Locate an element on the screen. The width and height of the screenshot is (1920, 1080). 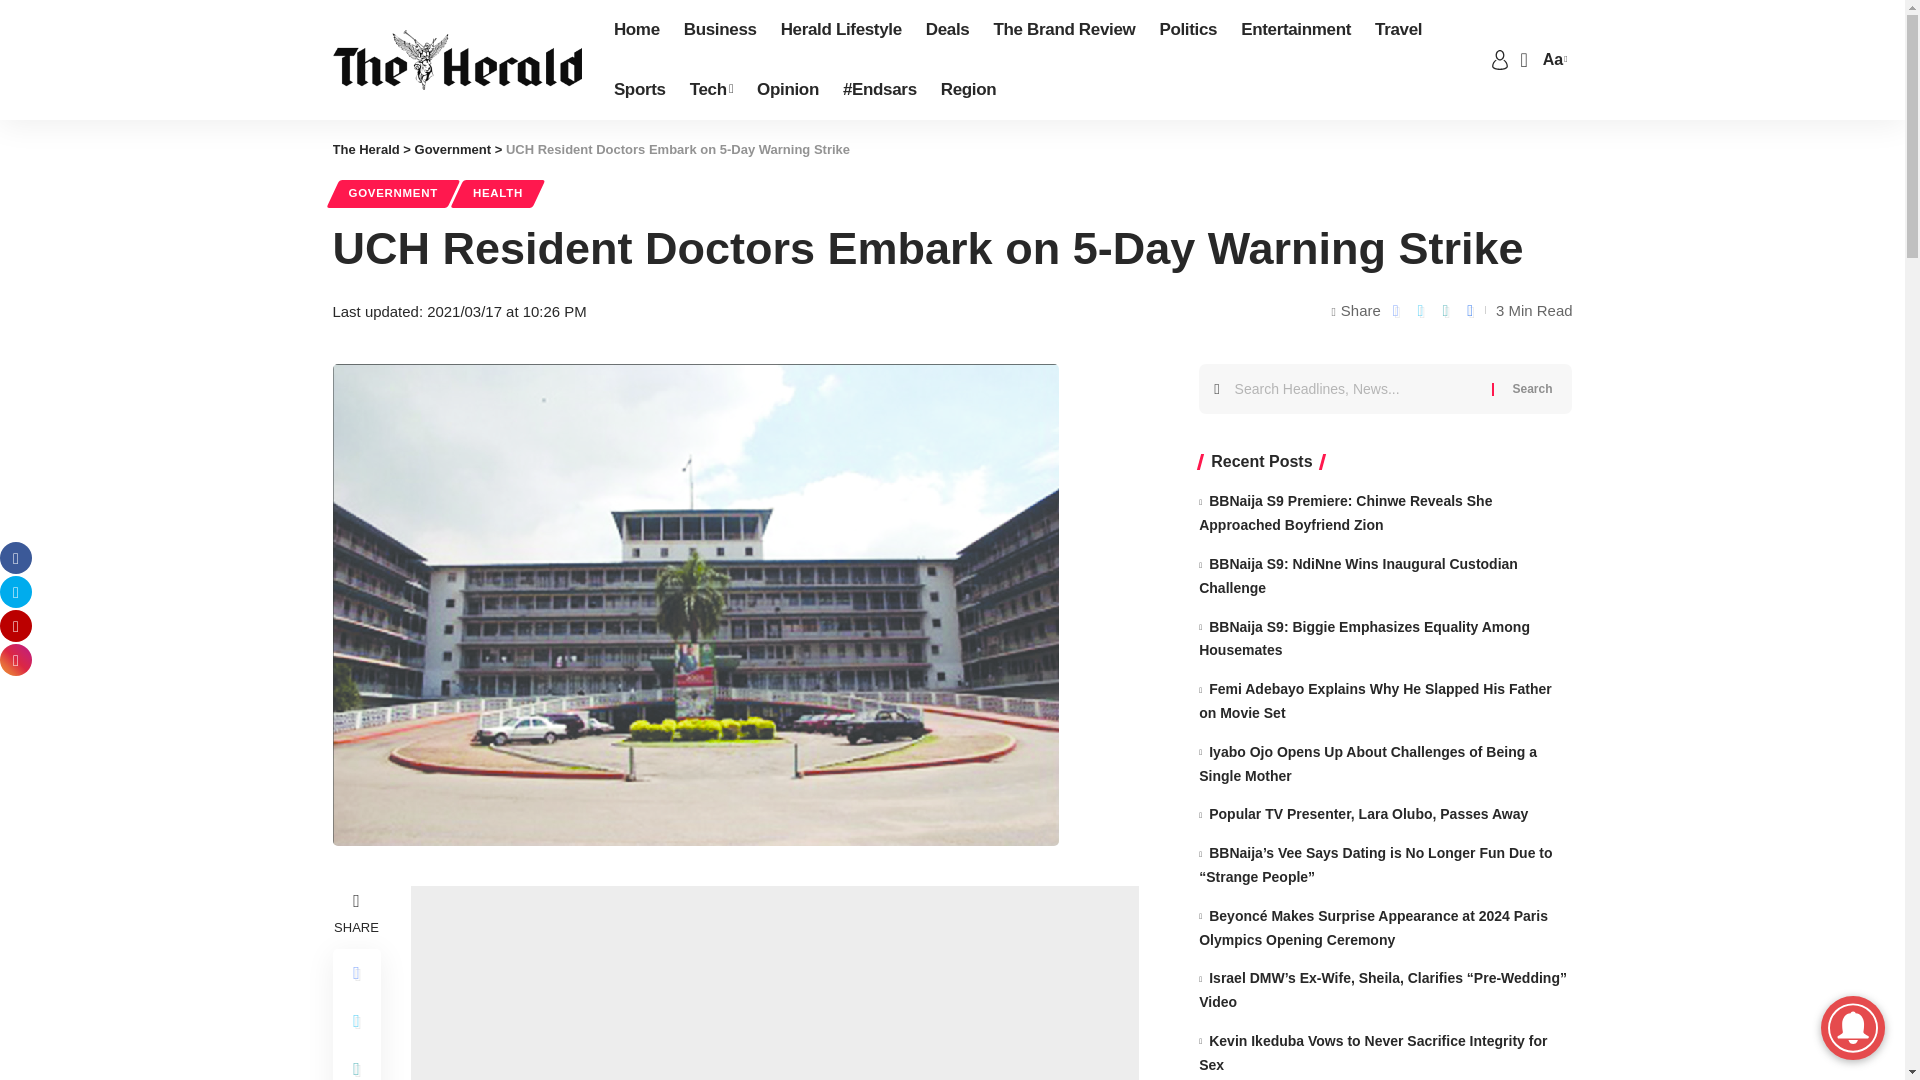
Aa is located at coordinates (1552, 60).